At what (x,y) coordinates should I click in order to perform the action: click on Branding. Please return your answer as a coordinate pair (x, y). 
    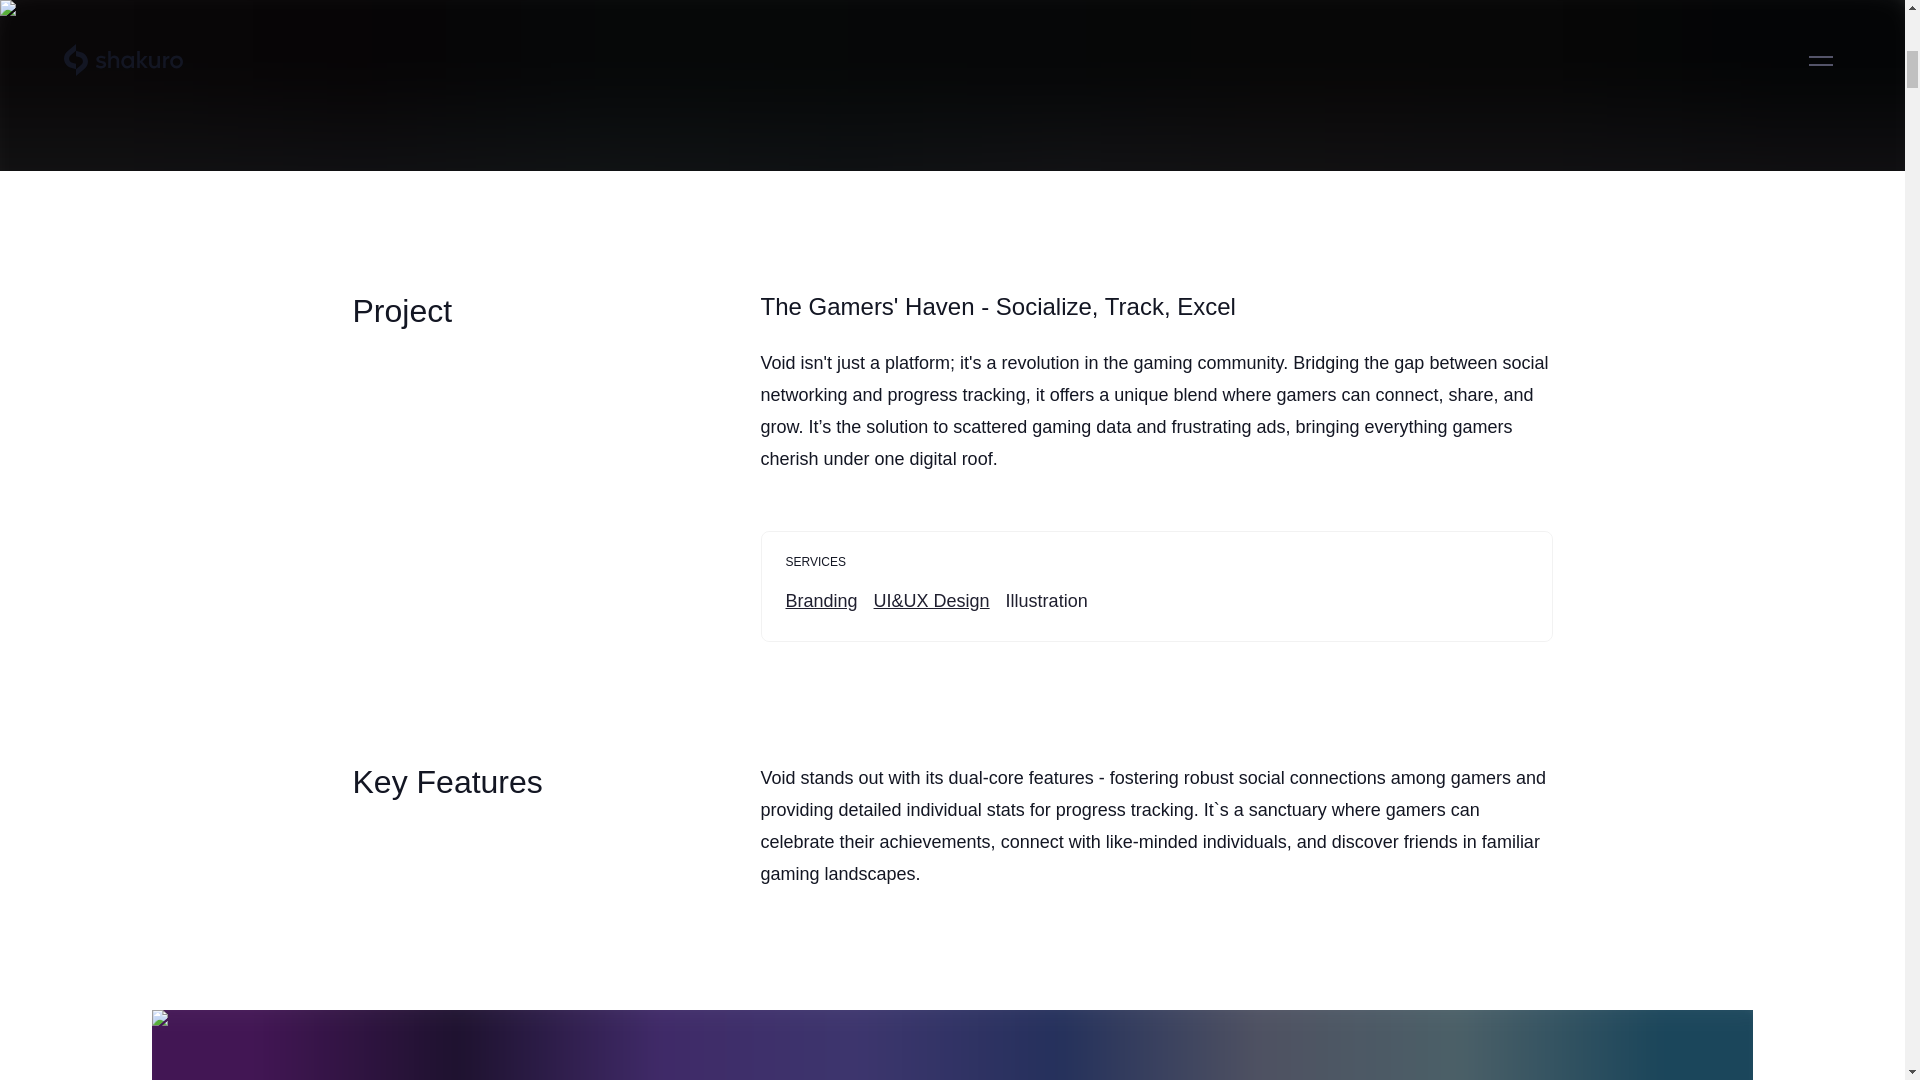
    Looking at the image, I should click on (822, 600).